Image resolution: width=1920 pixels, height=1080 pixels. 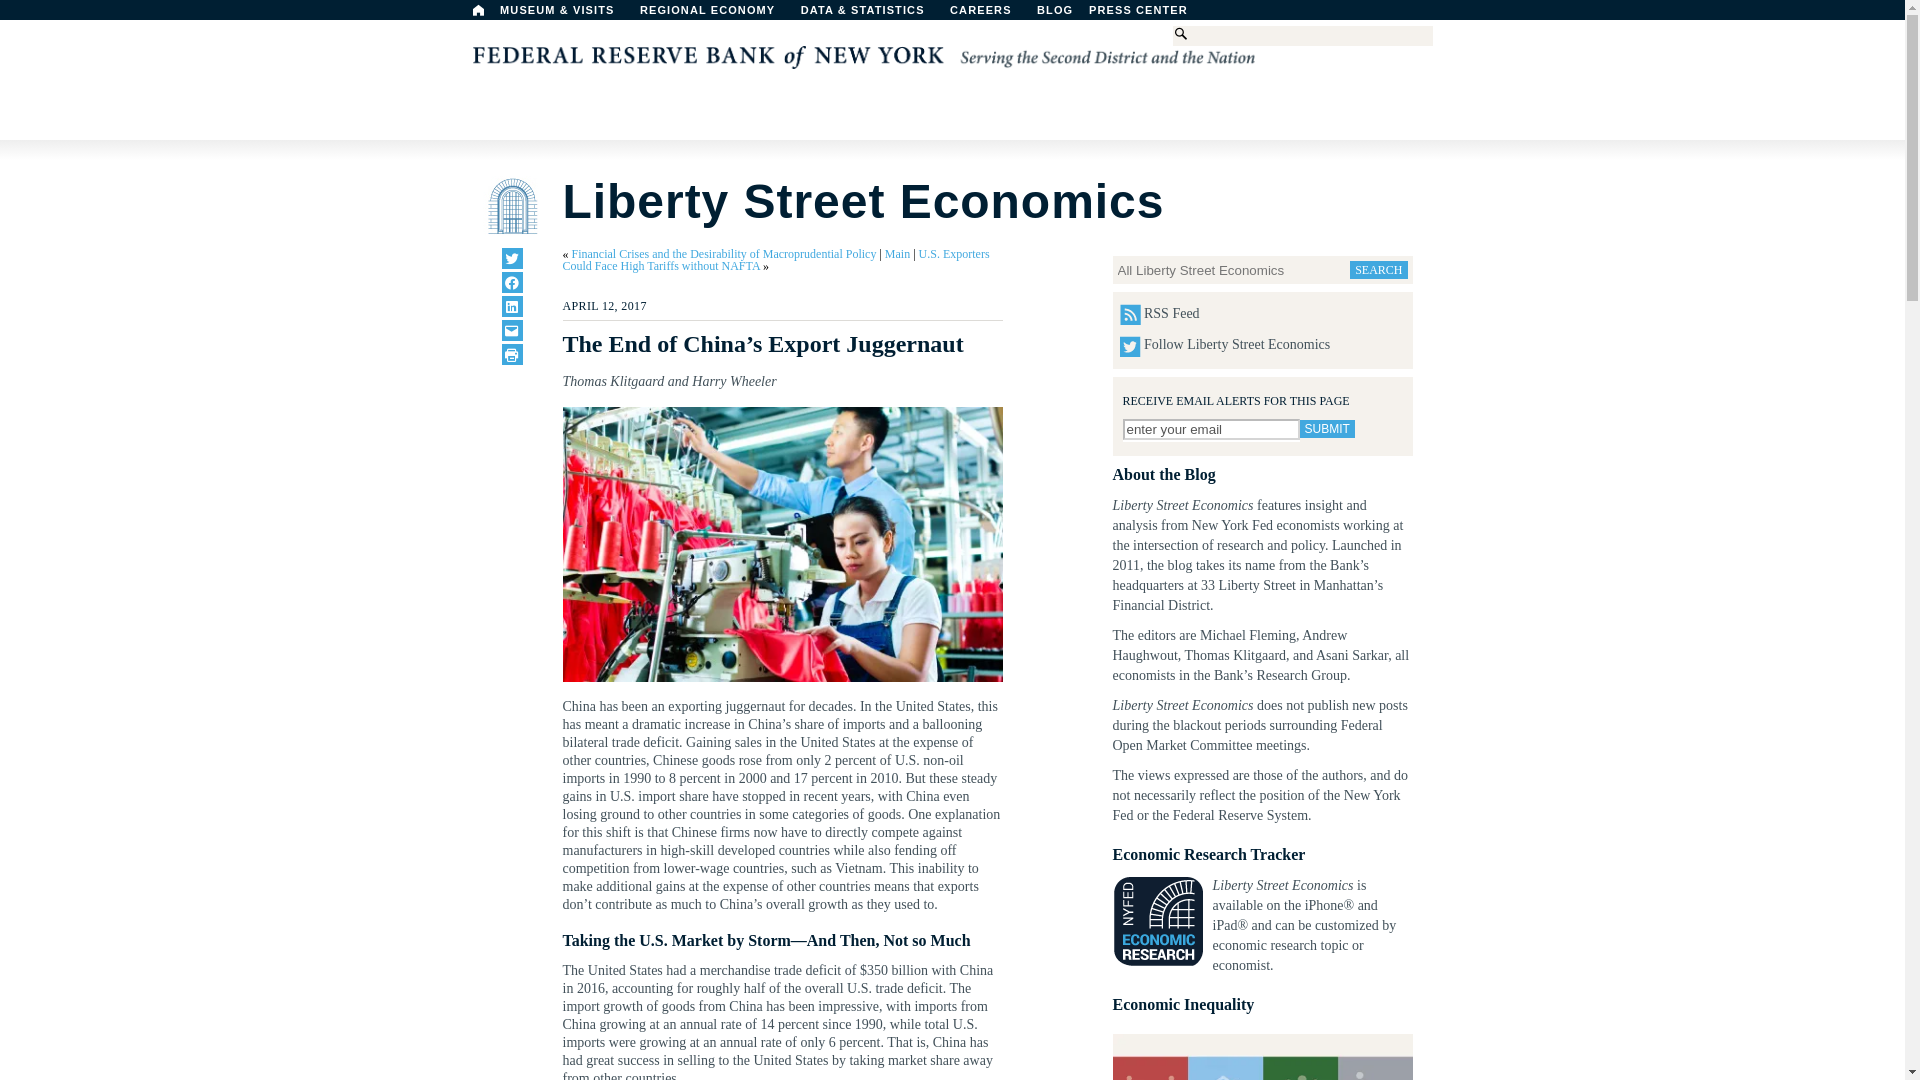 What do you see at coordinates (1148, 15) in the screenshot?
I see `PRESS CENTER` at bounding box center [1148, 15].